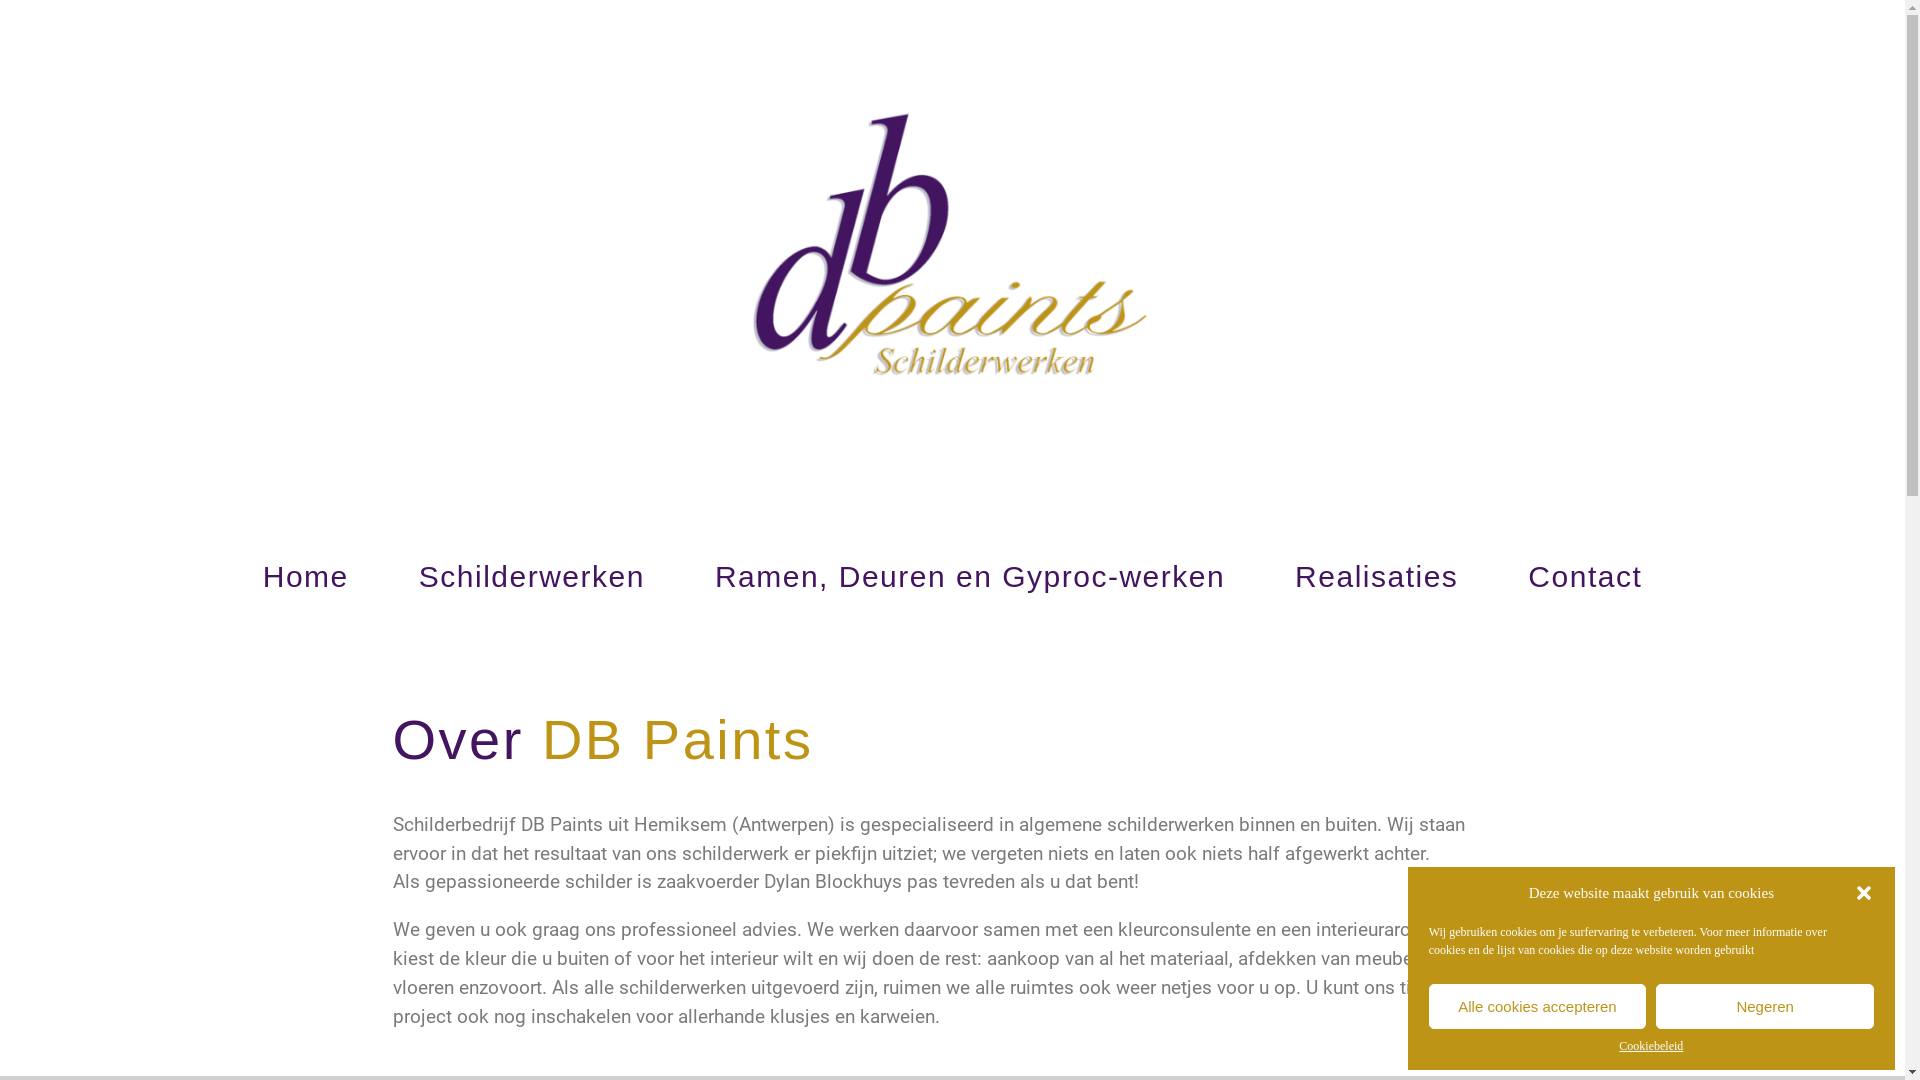  Describe the element at coordinates (678, 740) in the screenshot. I see `DB Paints` at that location.